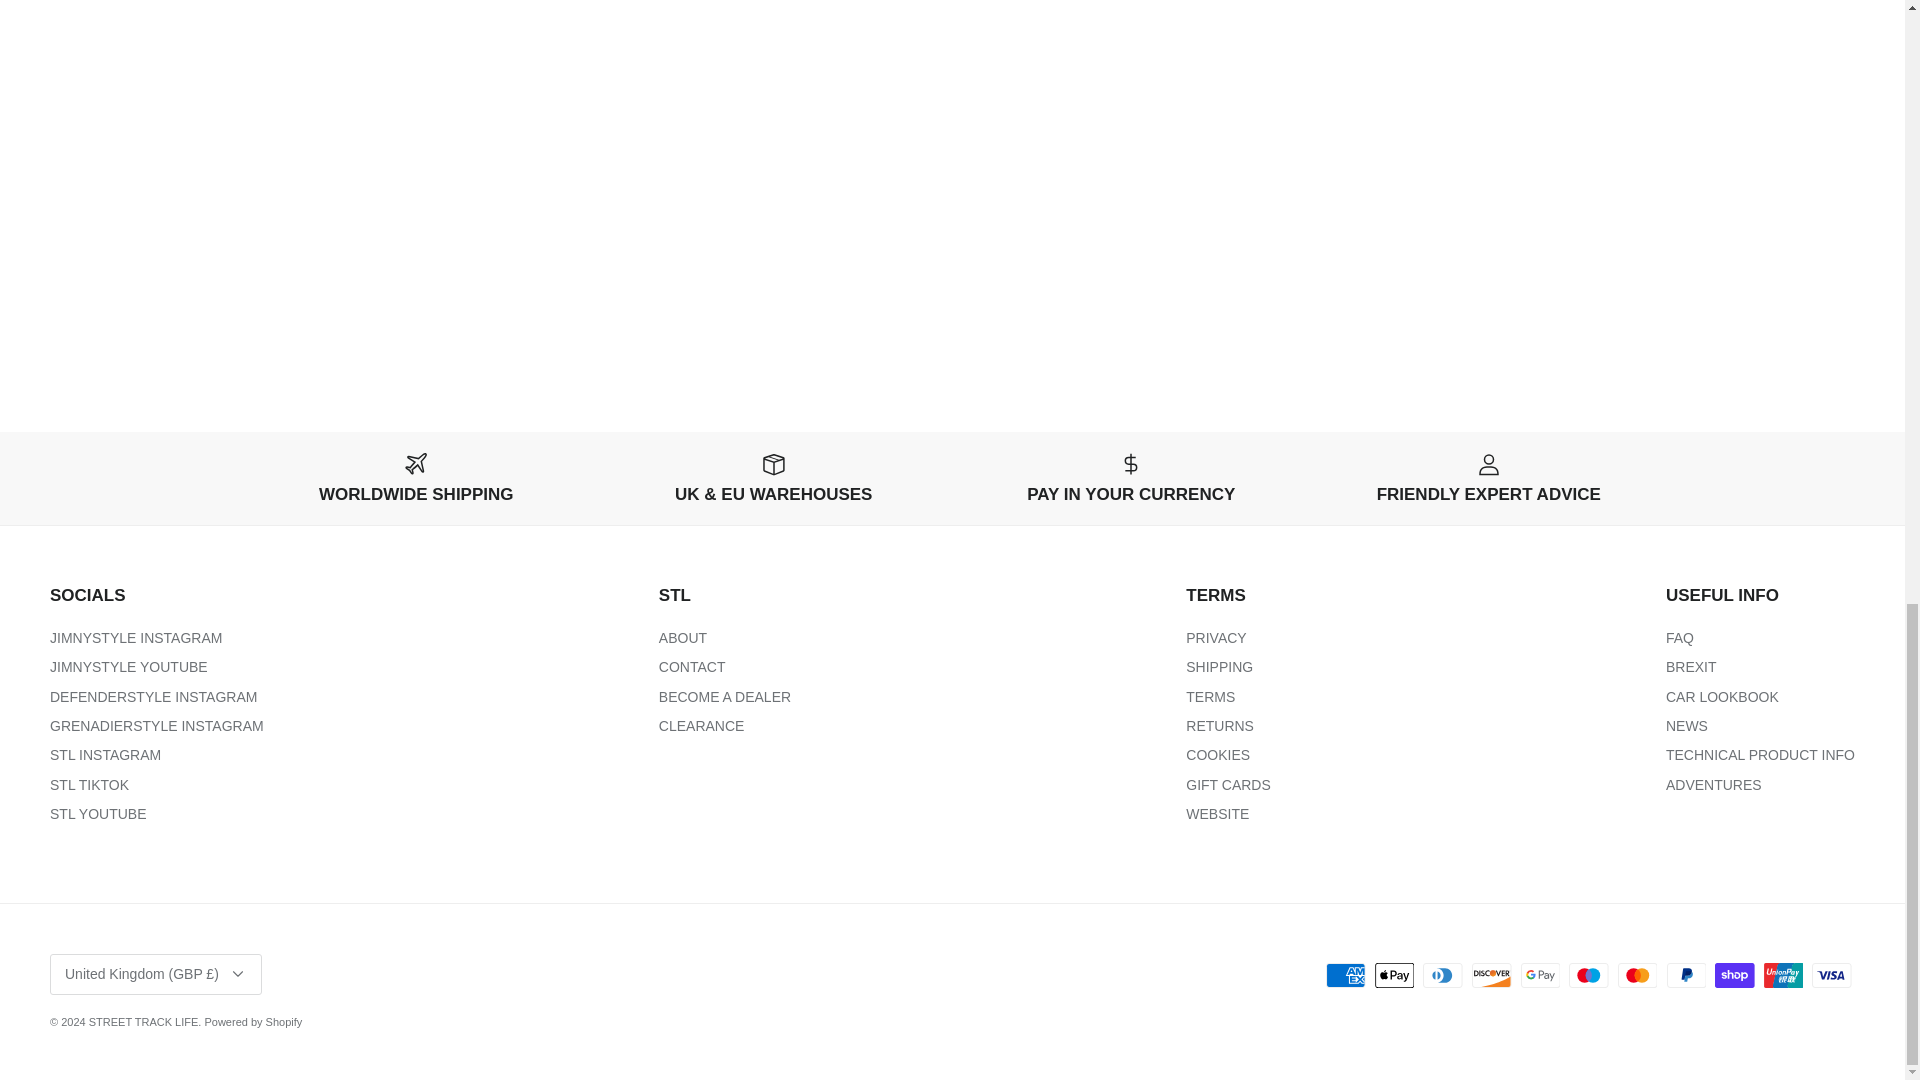 Image resolution: width=1920 pixels, height=1080 pixels. Describe the element at coordinates (1346, 976) in the screenshot. I see `American Express` at that location.